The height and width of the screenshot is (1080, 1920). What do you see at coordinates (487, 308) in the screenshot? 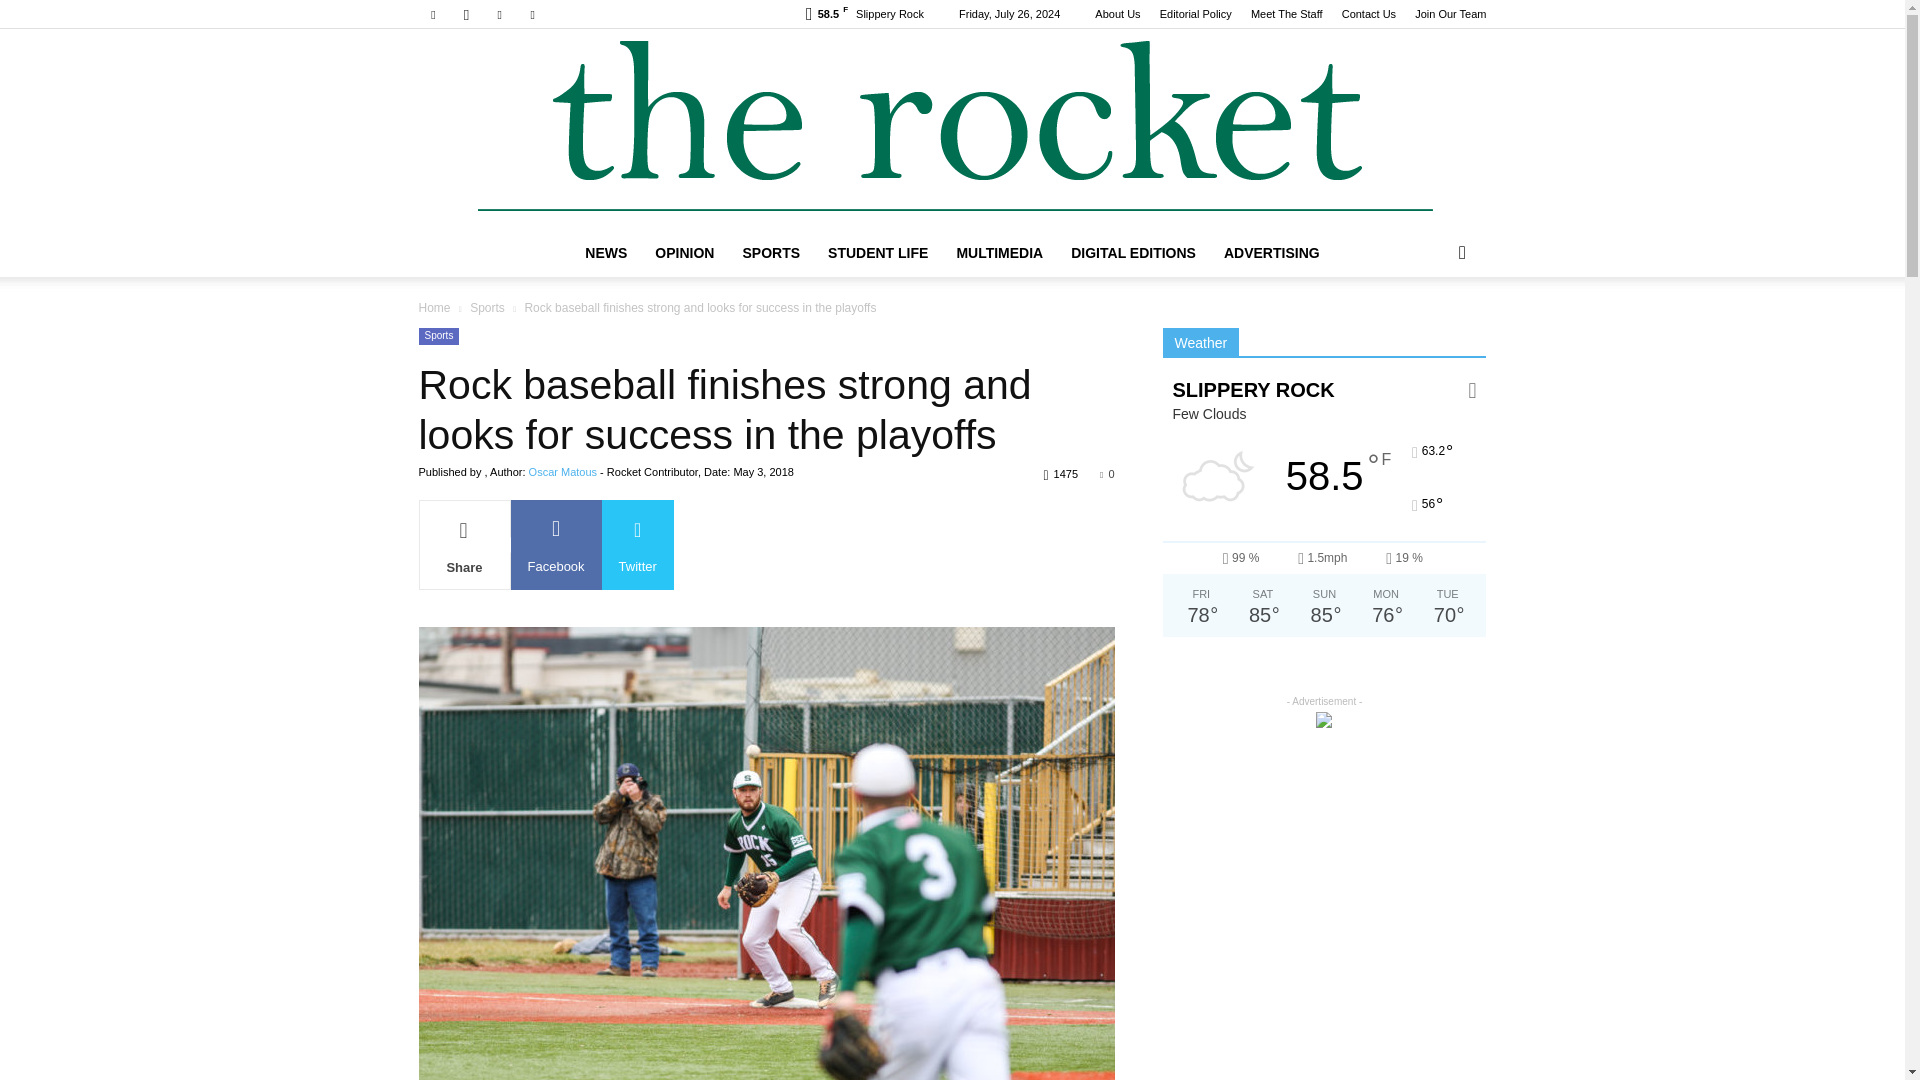
I see `Sports` at bounding box center [487, 308].